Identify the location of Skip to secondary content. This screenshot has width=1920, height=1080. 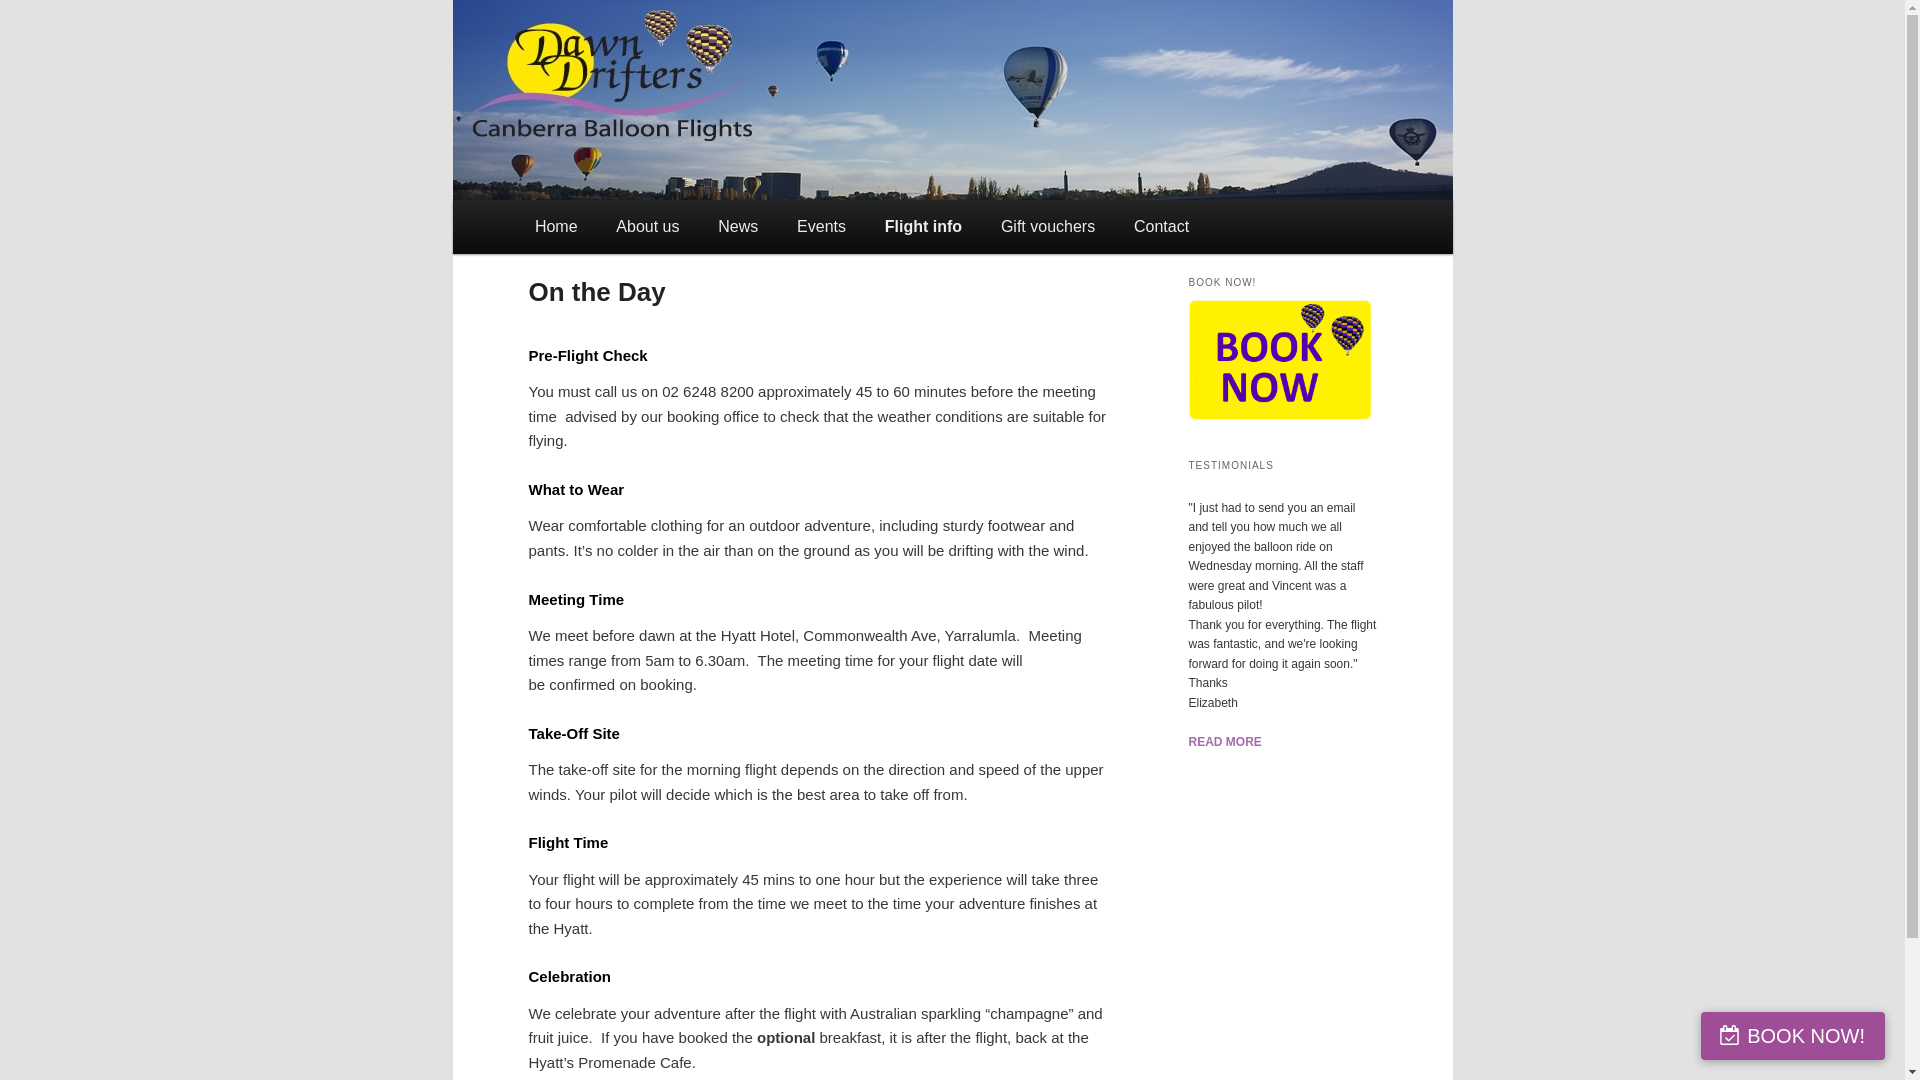
(632, 225).